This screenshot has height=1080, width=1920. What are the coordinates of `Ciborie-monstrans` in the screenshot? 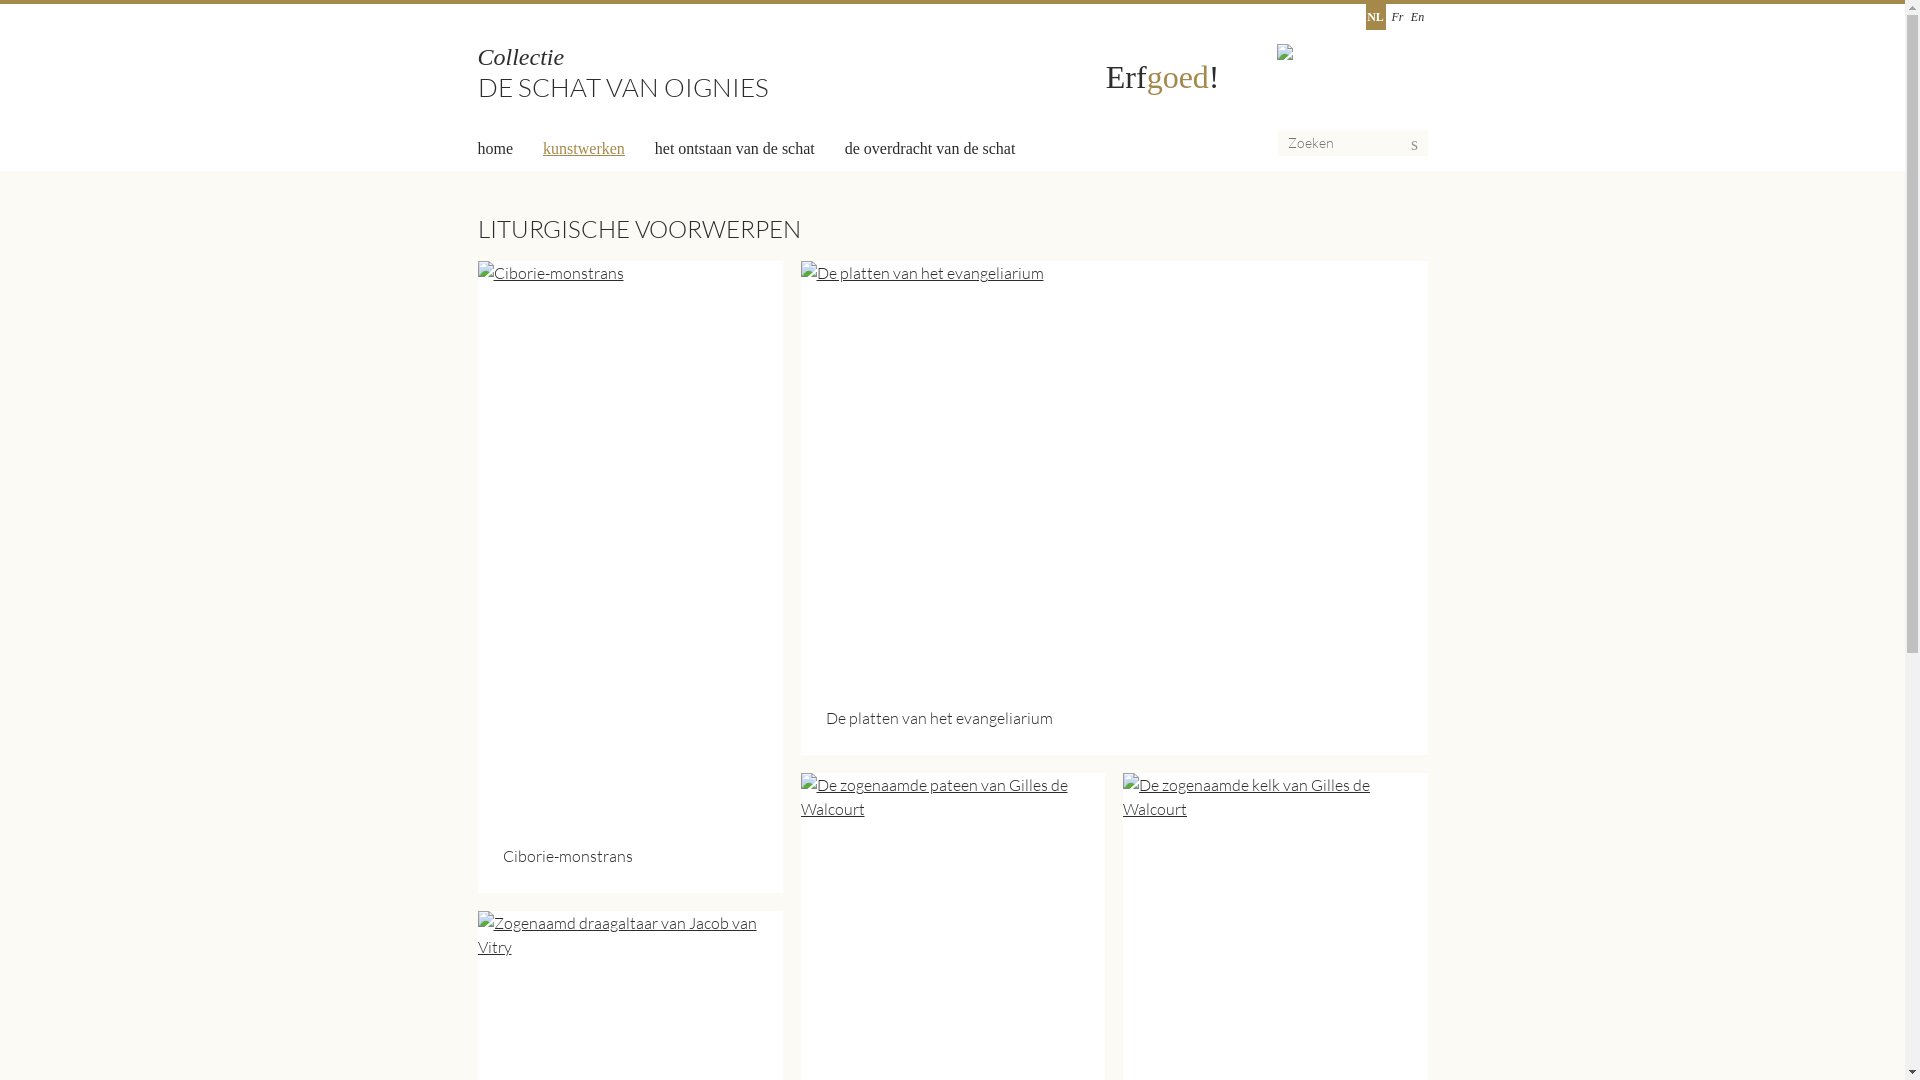 It's located at (630, 856).